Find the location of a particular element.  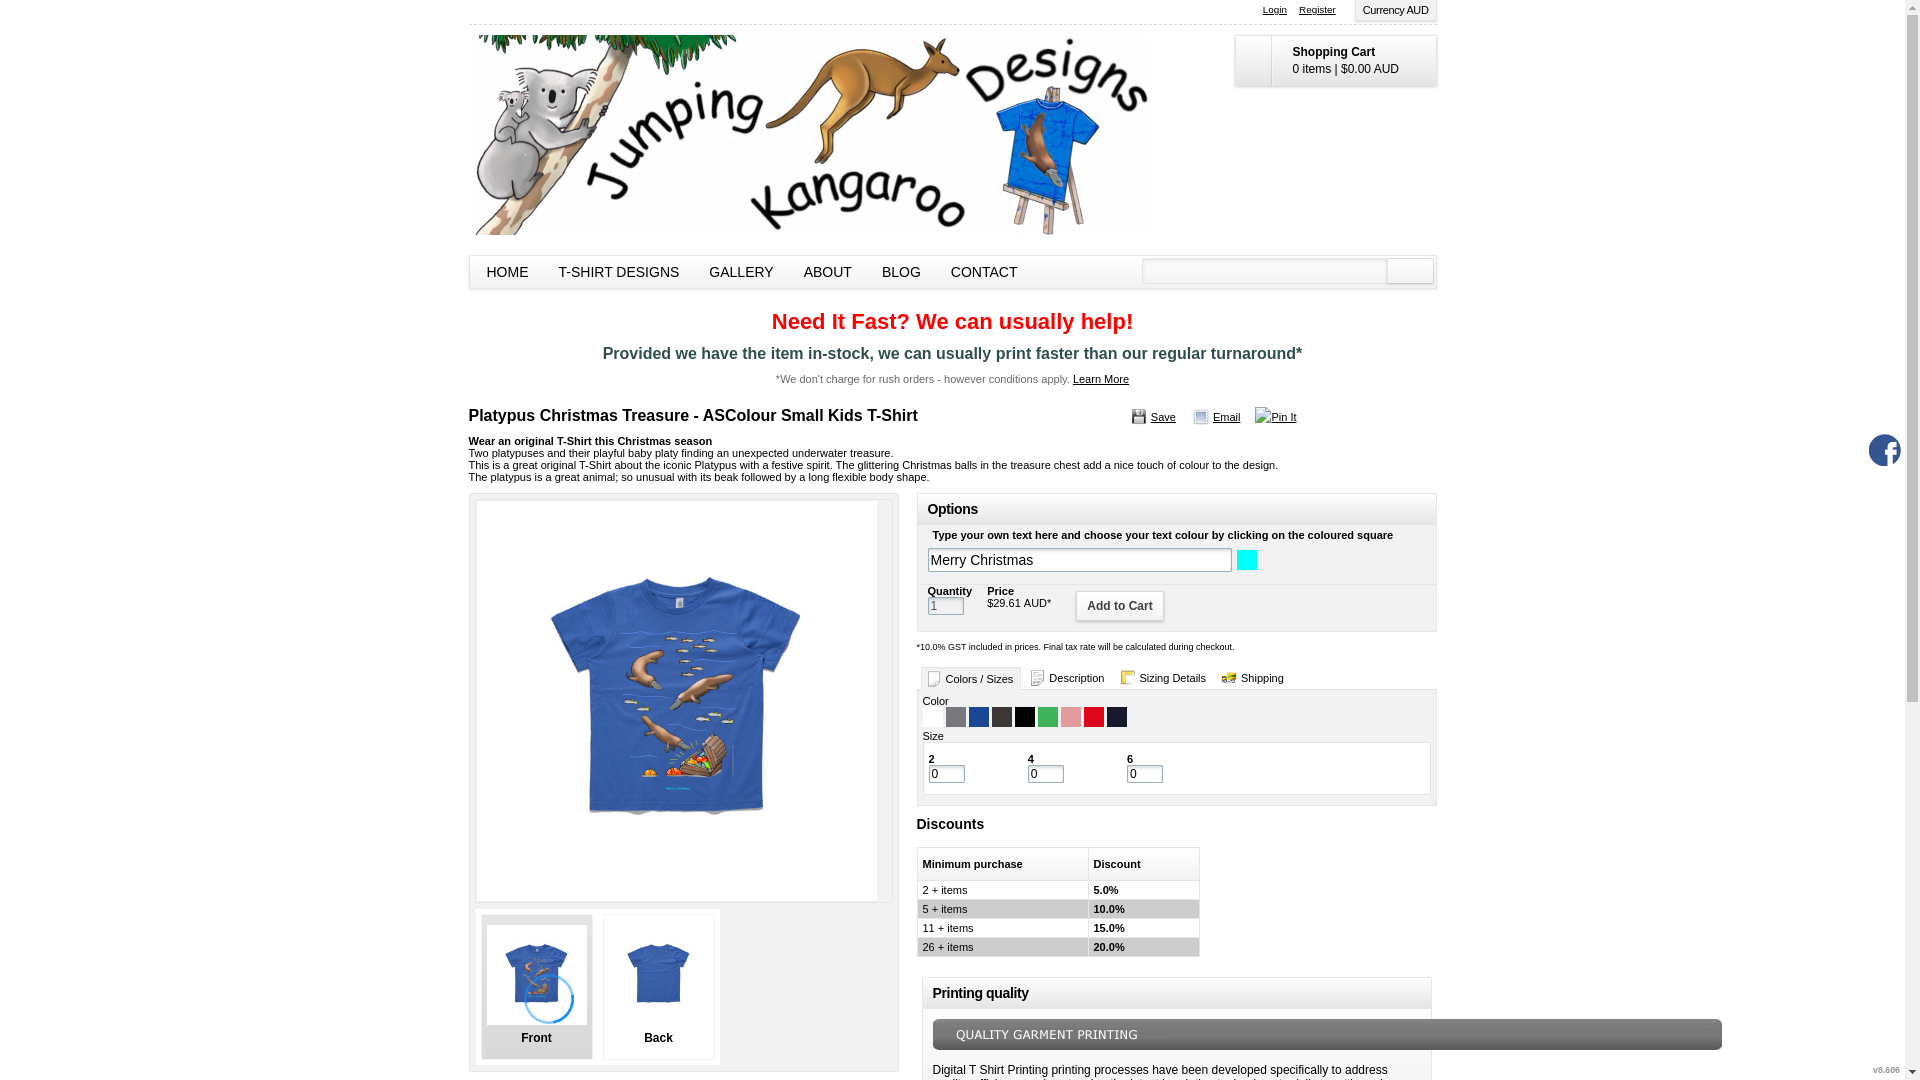

Colors / Sizes is located at coordinates (970, 678).